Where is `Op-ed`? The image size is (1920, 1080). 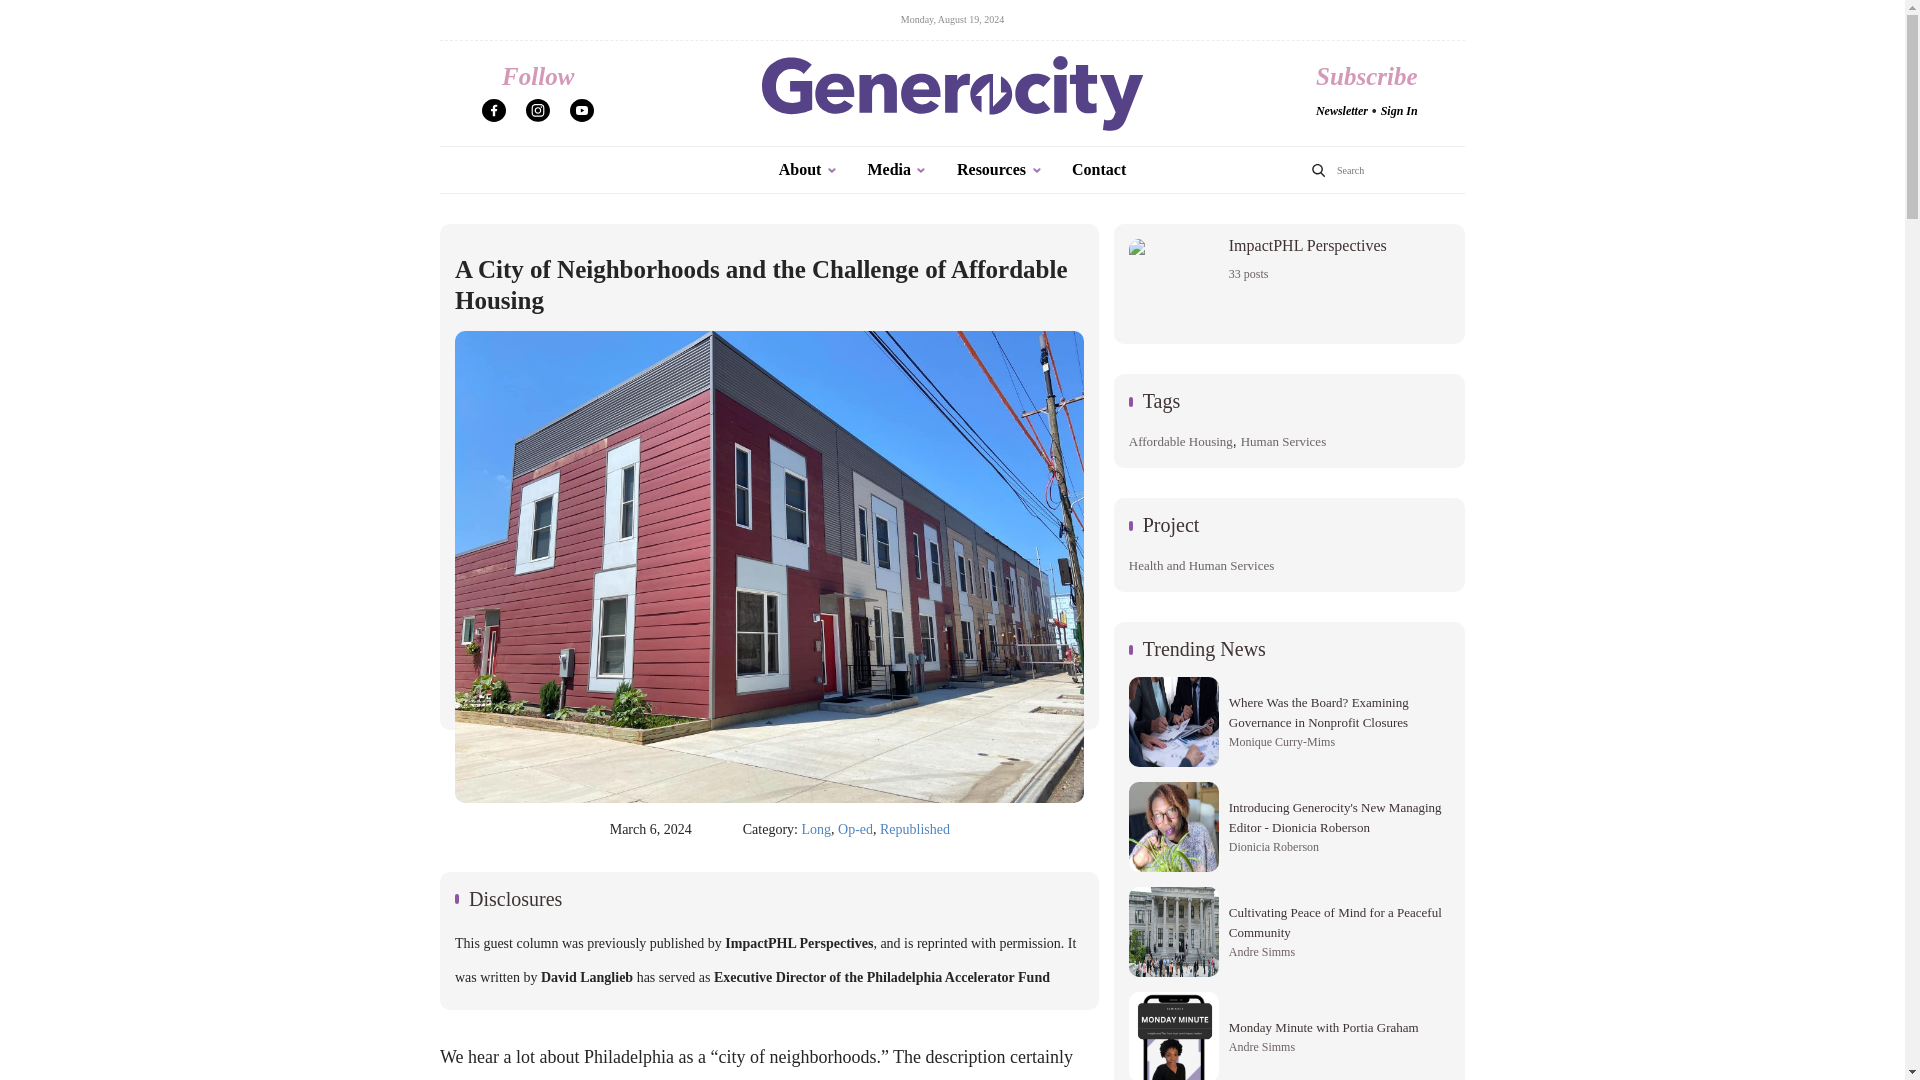 Op-ed is located at coordinates (855, 830).